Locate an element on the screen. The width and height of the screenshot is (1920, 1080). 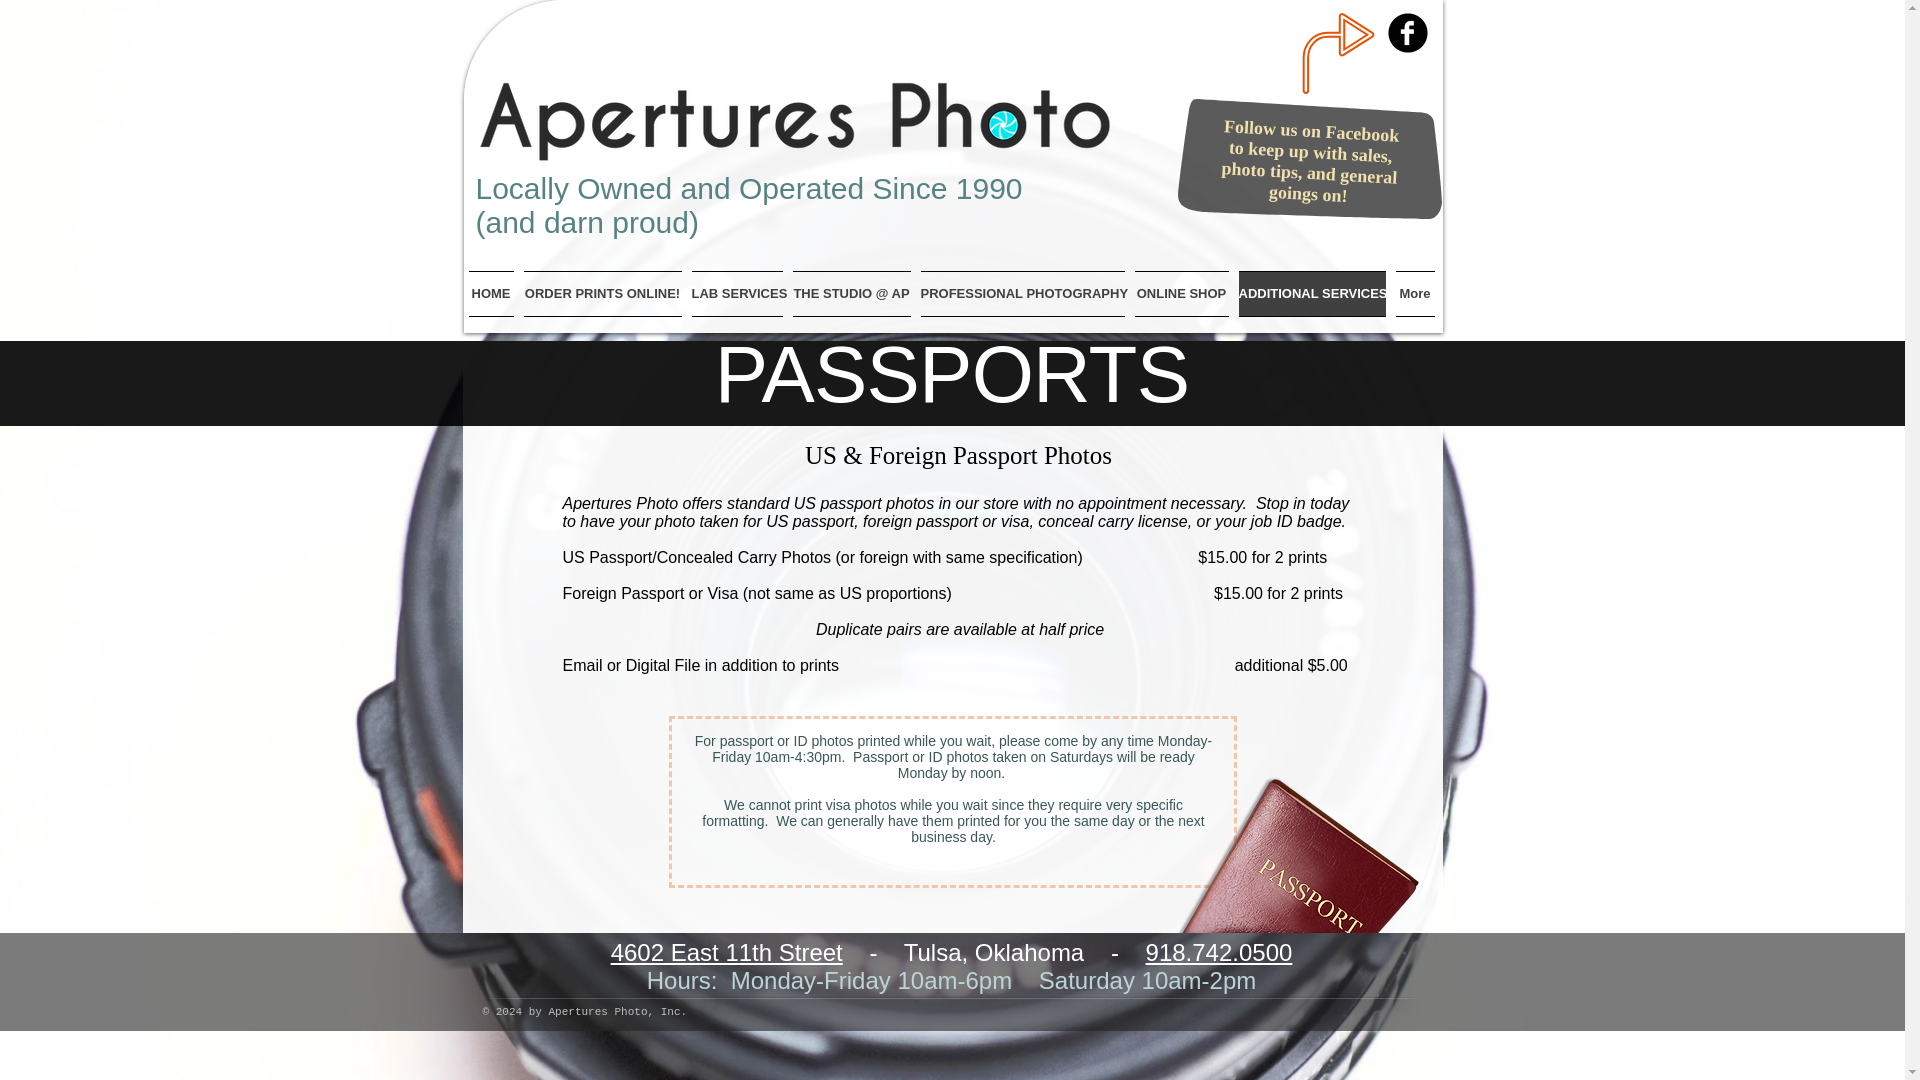
918.742.0500 is located at coordinates (1219, 952).